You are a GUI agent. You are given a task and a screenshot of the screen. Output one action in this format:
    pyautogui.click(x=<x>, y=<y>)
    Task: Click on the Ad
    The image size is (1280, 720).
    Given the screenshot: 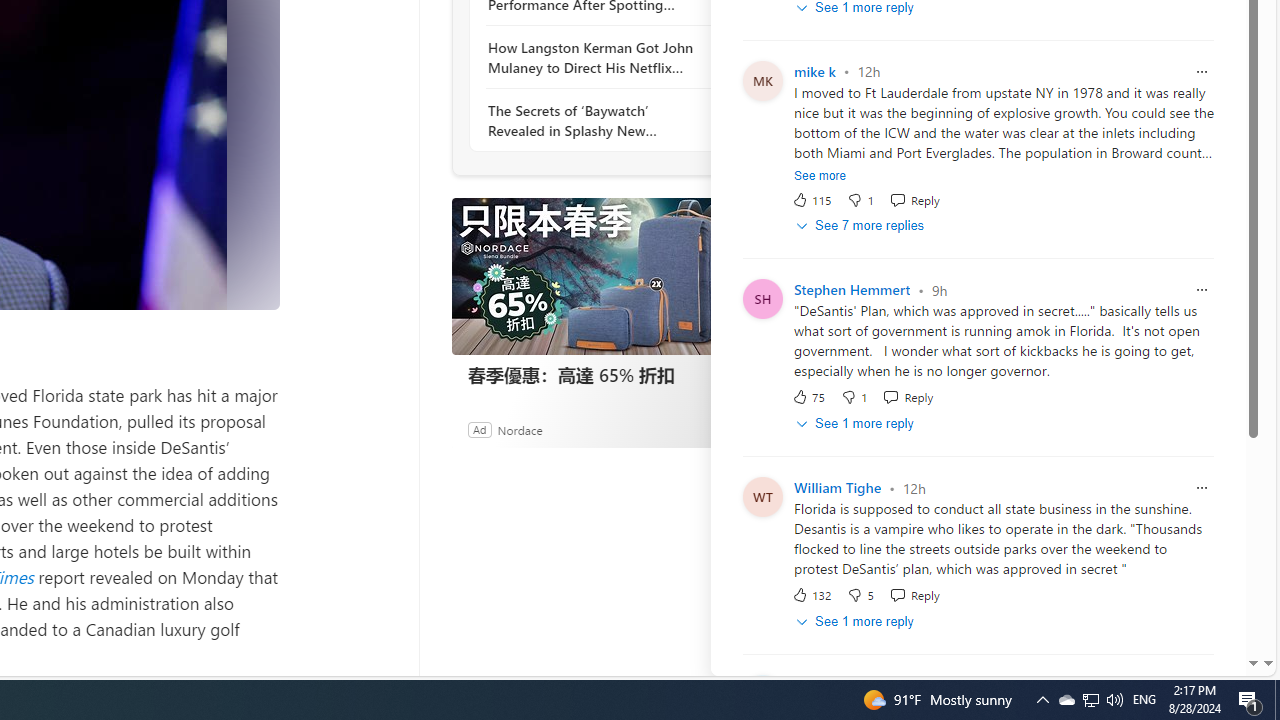 What is the action you would take?
    pyautogui.click(x=479, y=429)
    